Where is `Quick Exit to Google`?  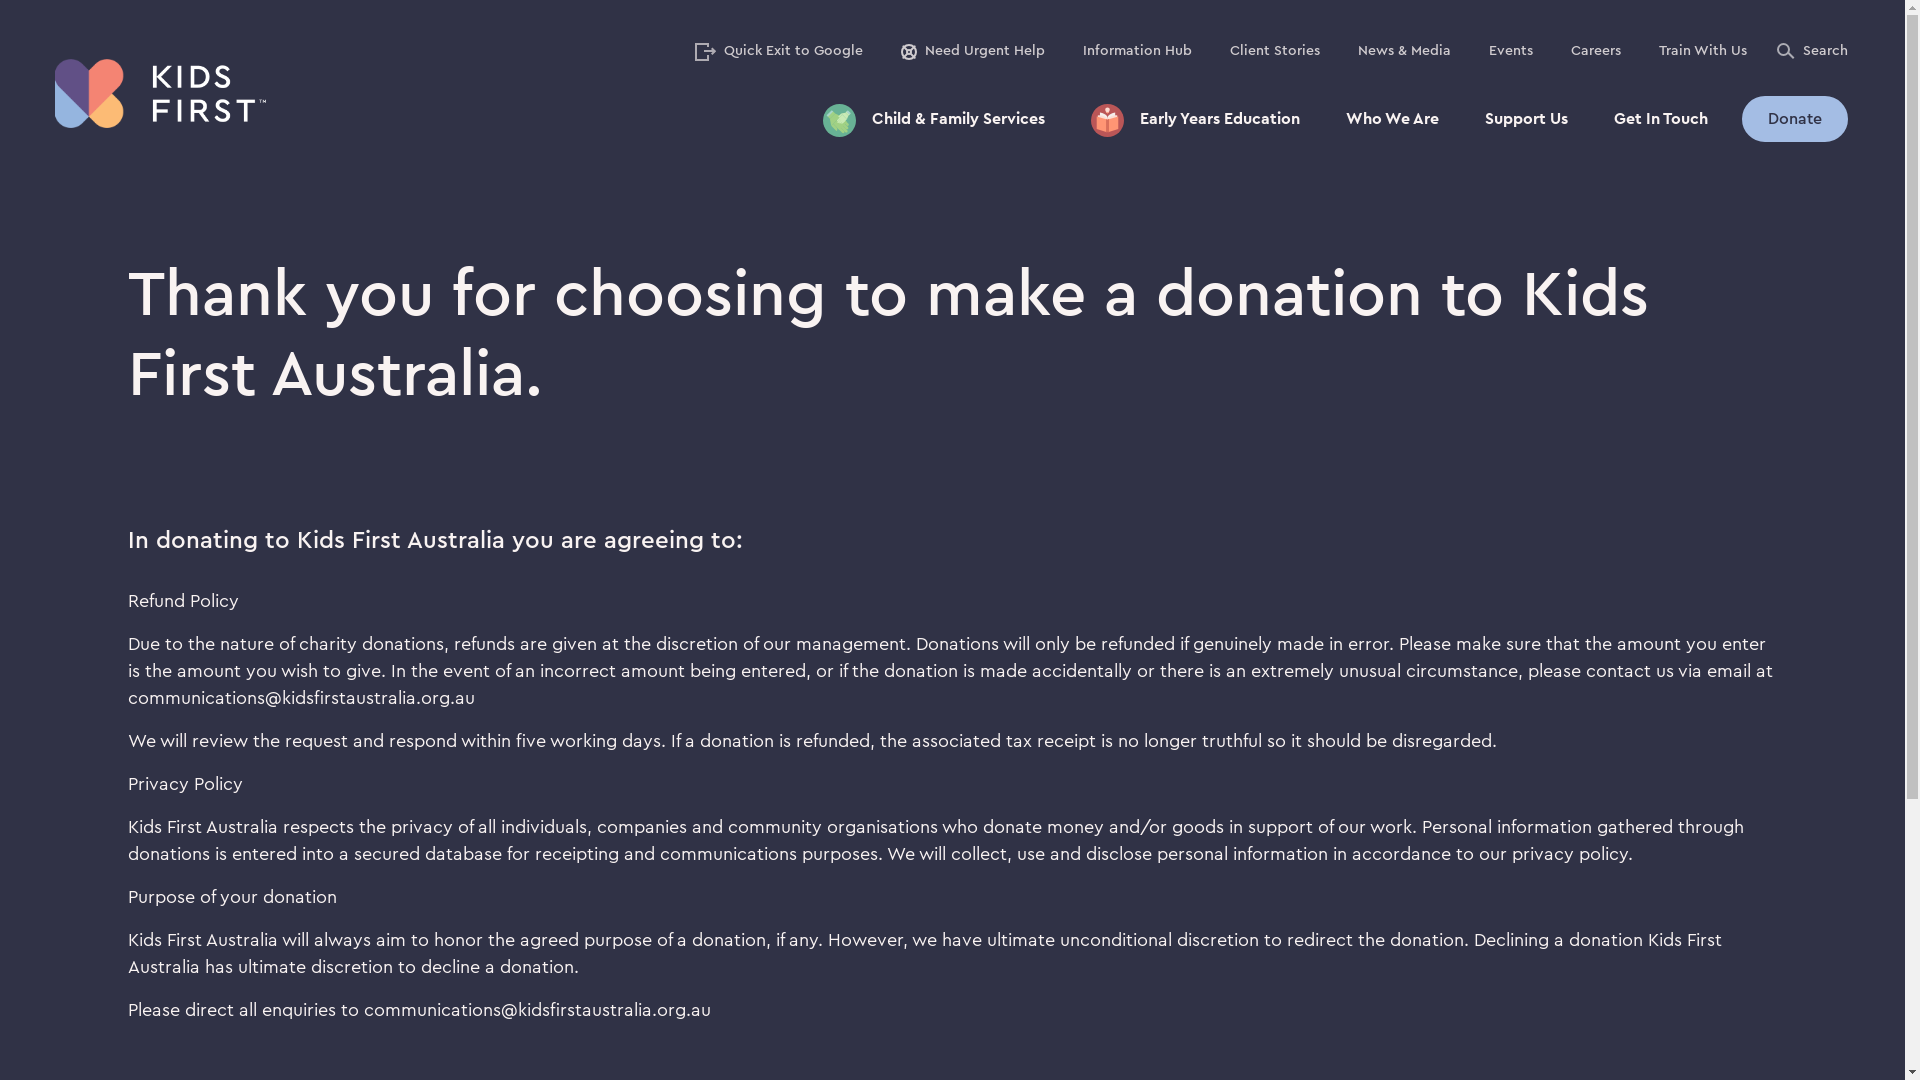
Quick Exit to Google is located at coordinates (779, 51).